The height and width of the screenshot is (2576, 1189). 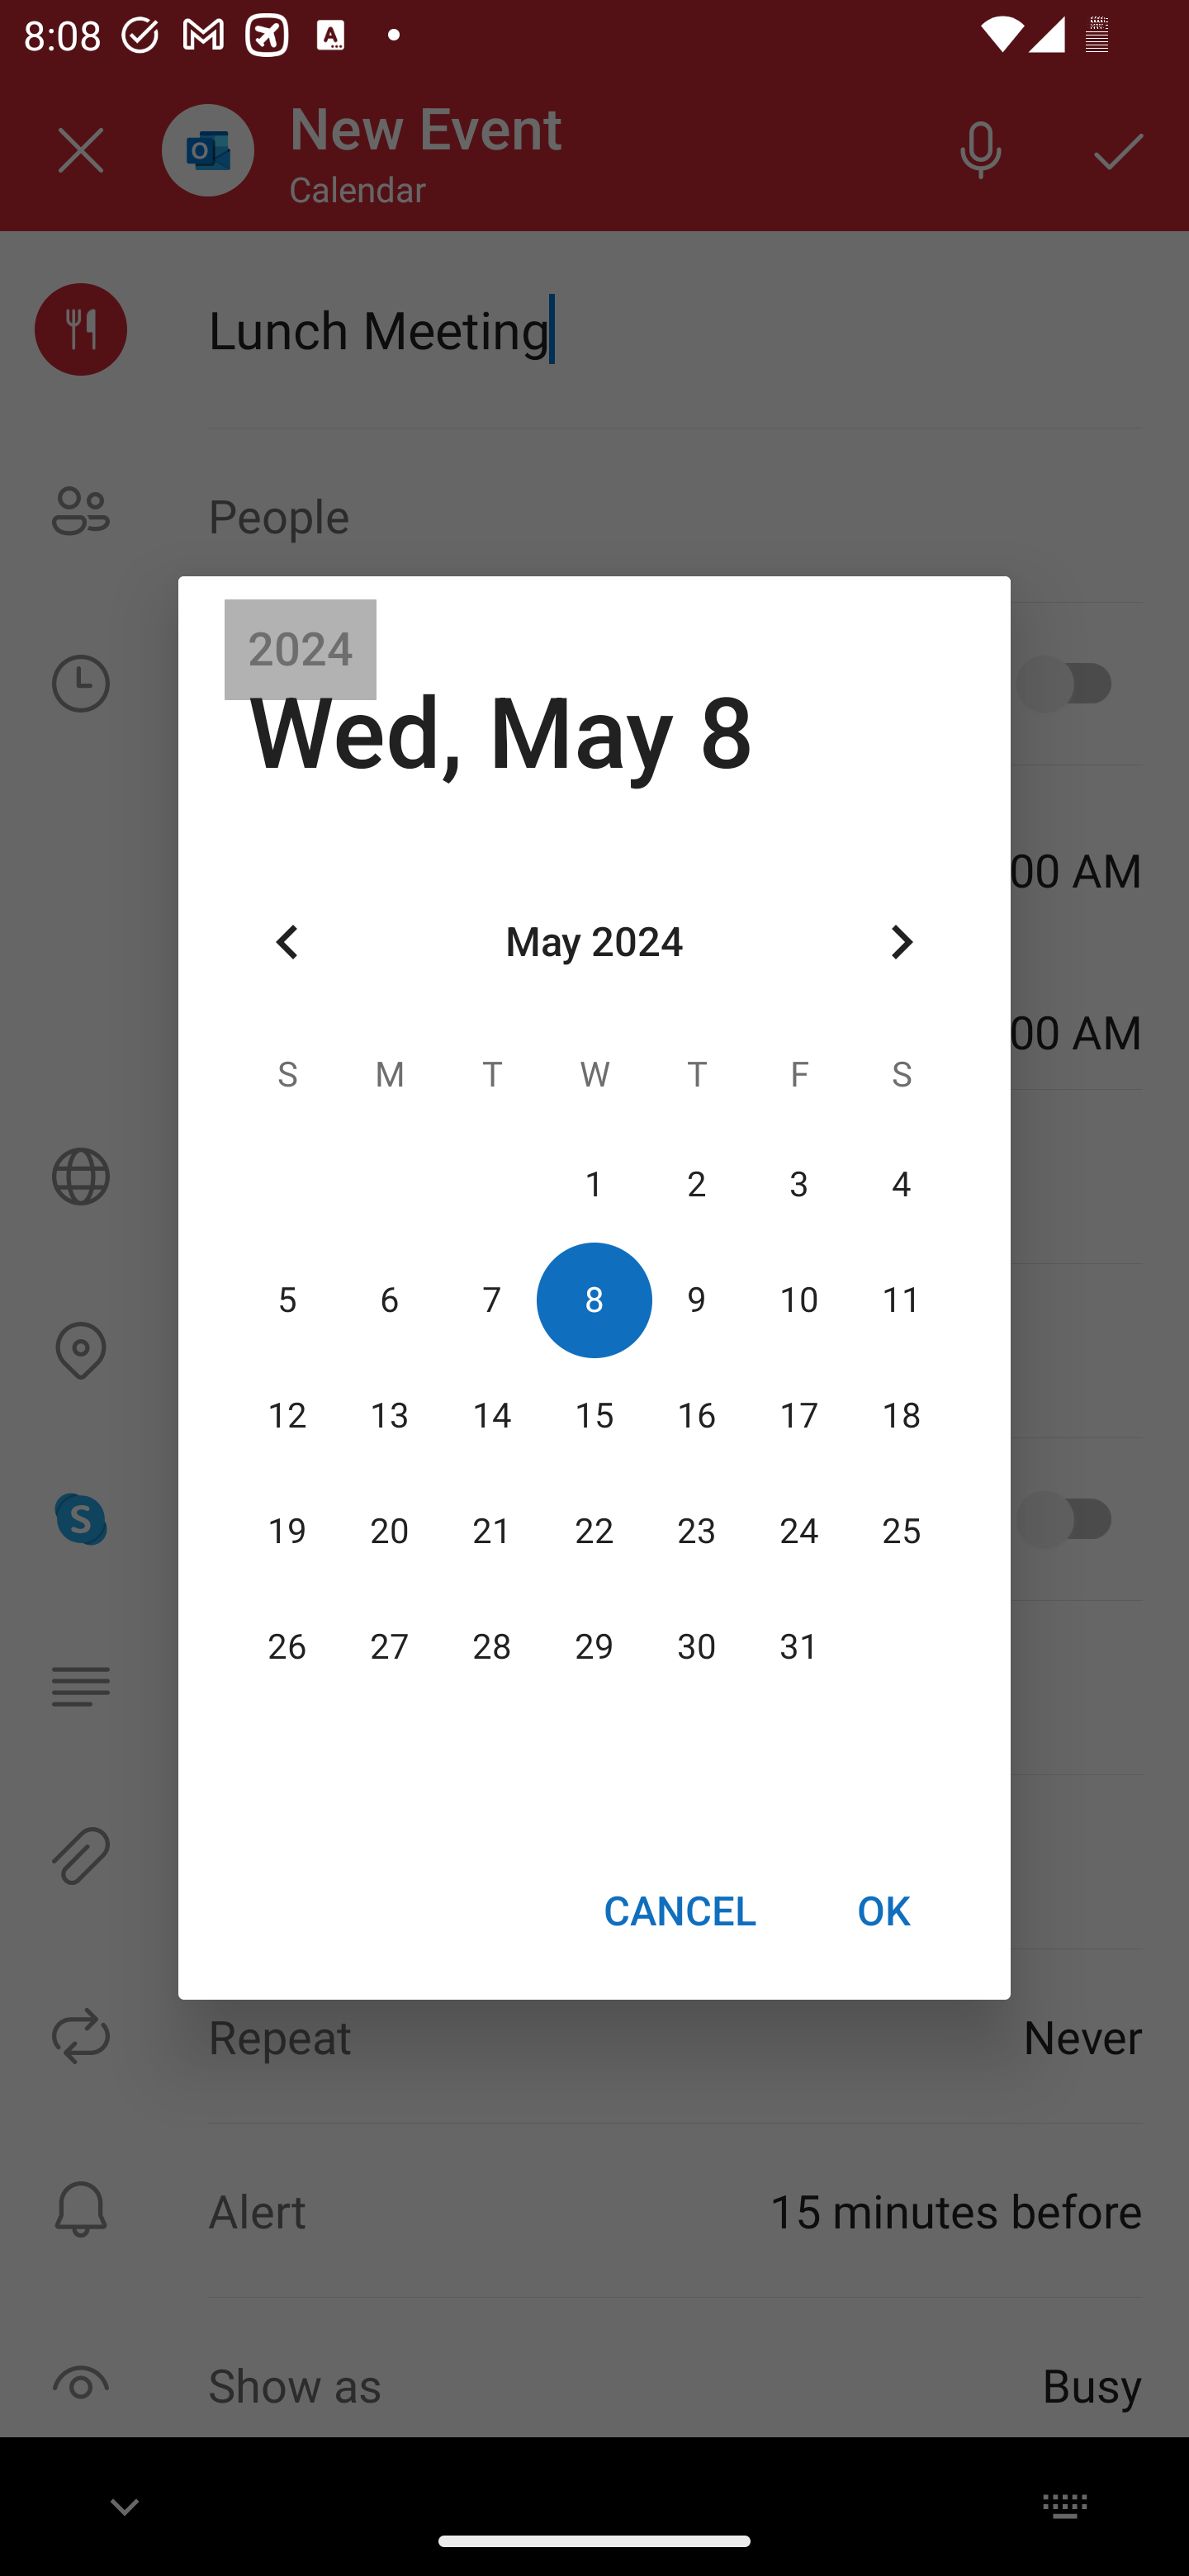 What do you see at coordinates (594, 1300) in the screenshot?
I see `8 08 May 2024` at bounding box center [594, 1300].